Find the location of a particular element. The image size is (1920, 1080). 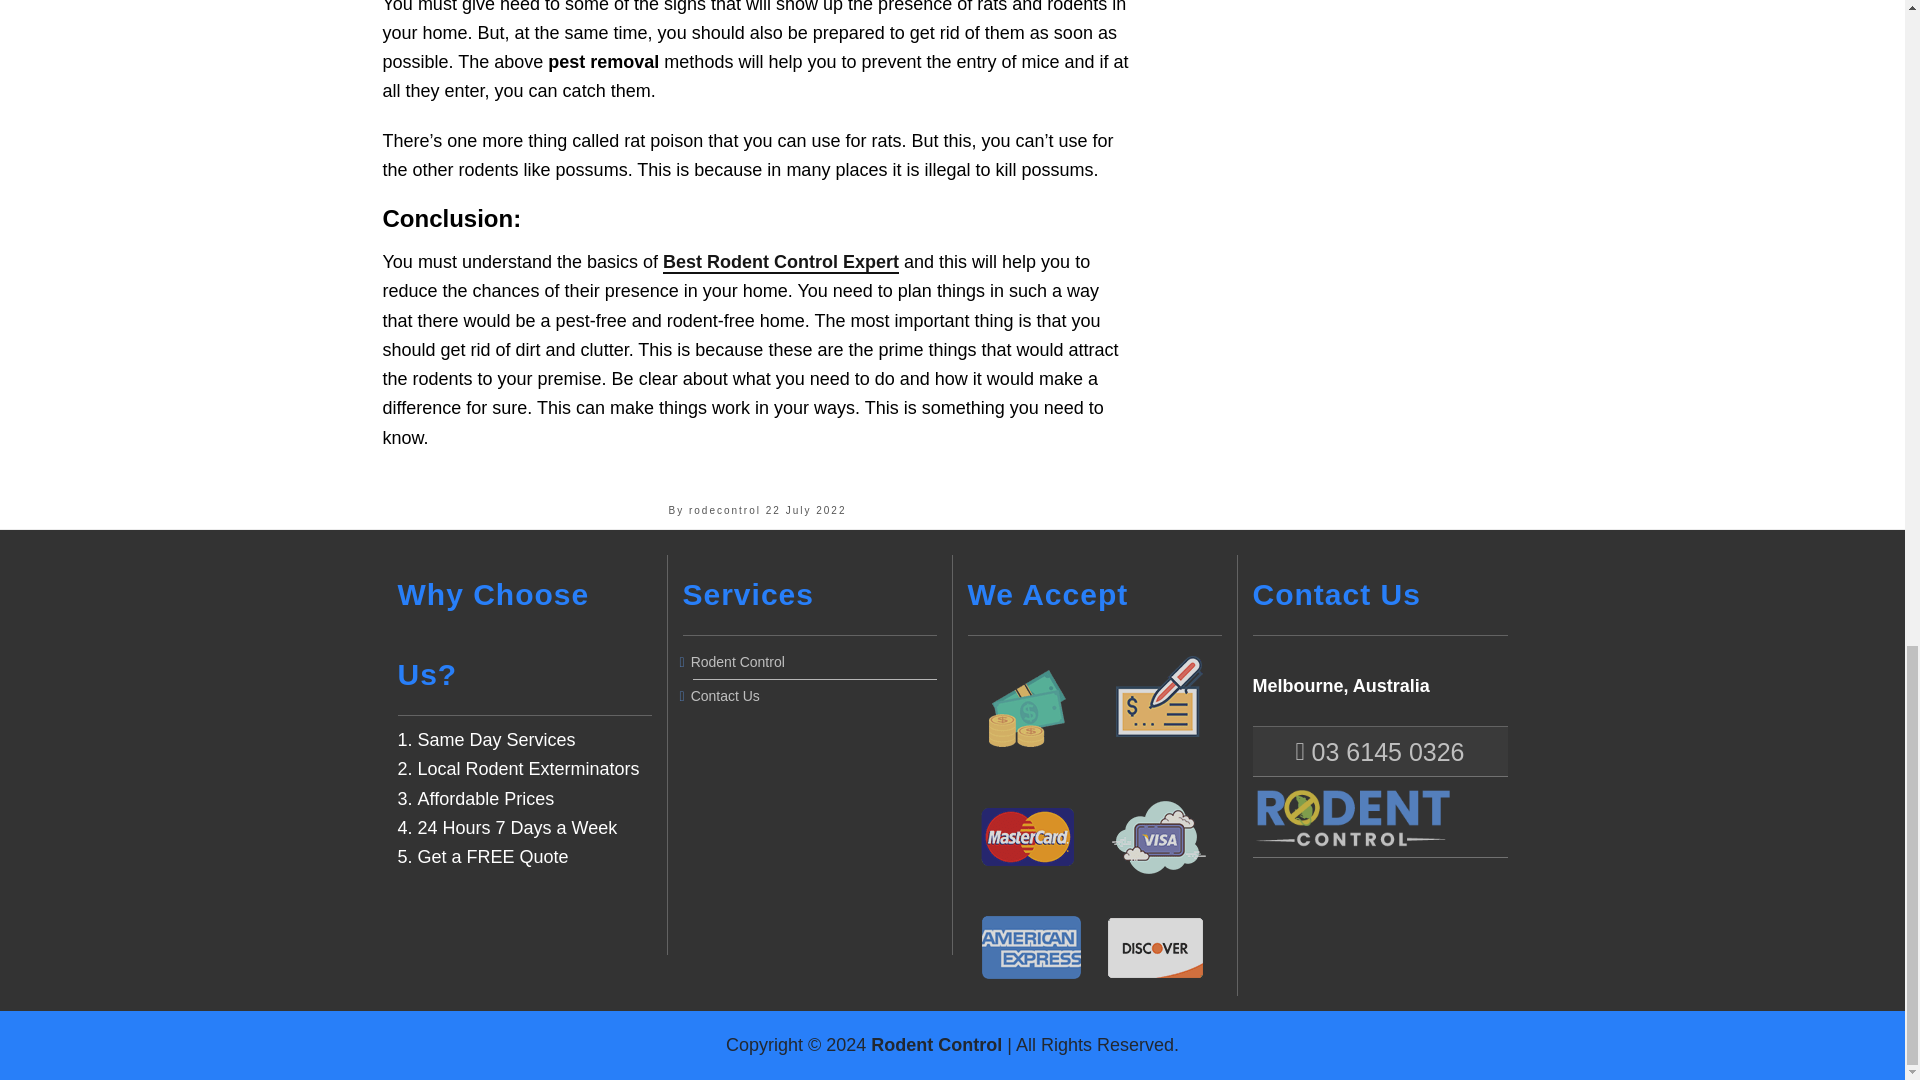

 03 6145 0326 is located at coordinates (1379, 751).